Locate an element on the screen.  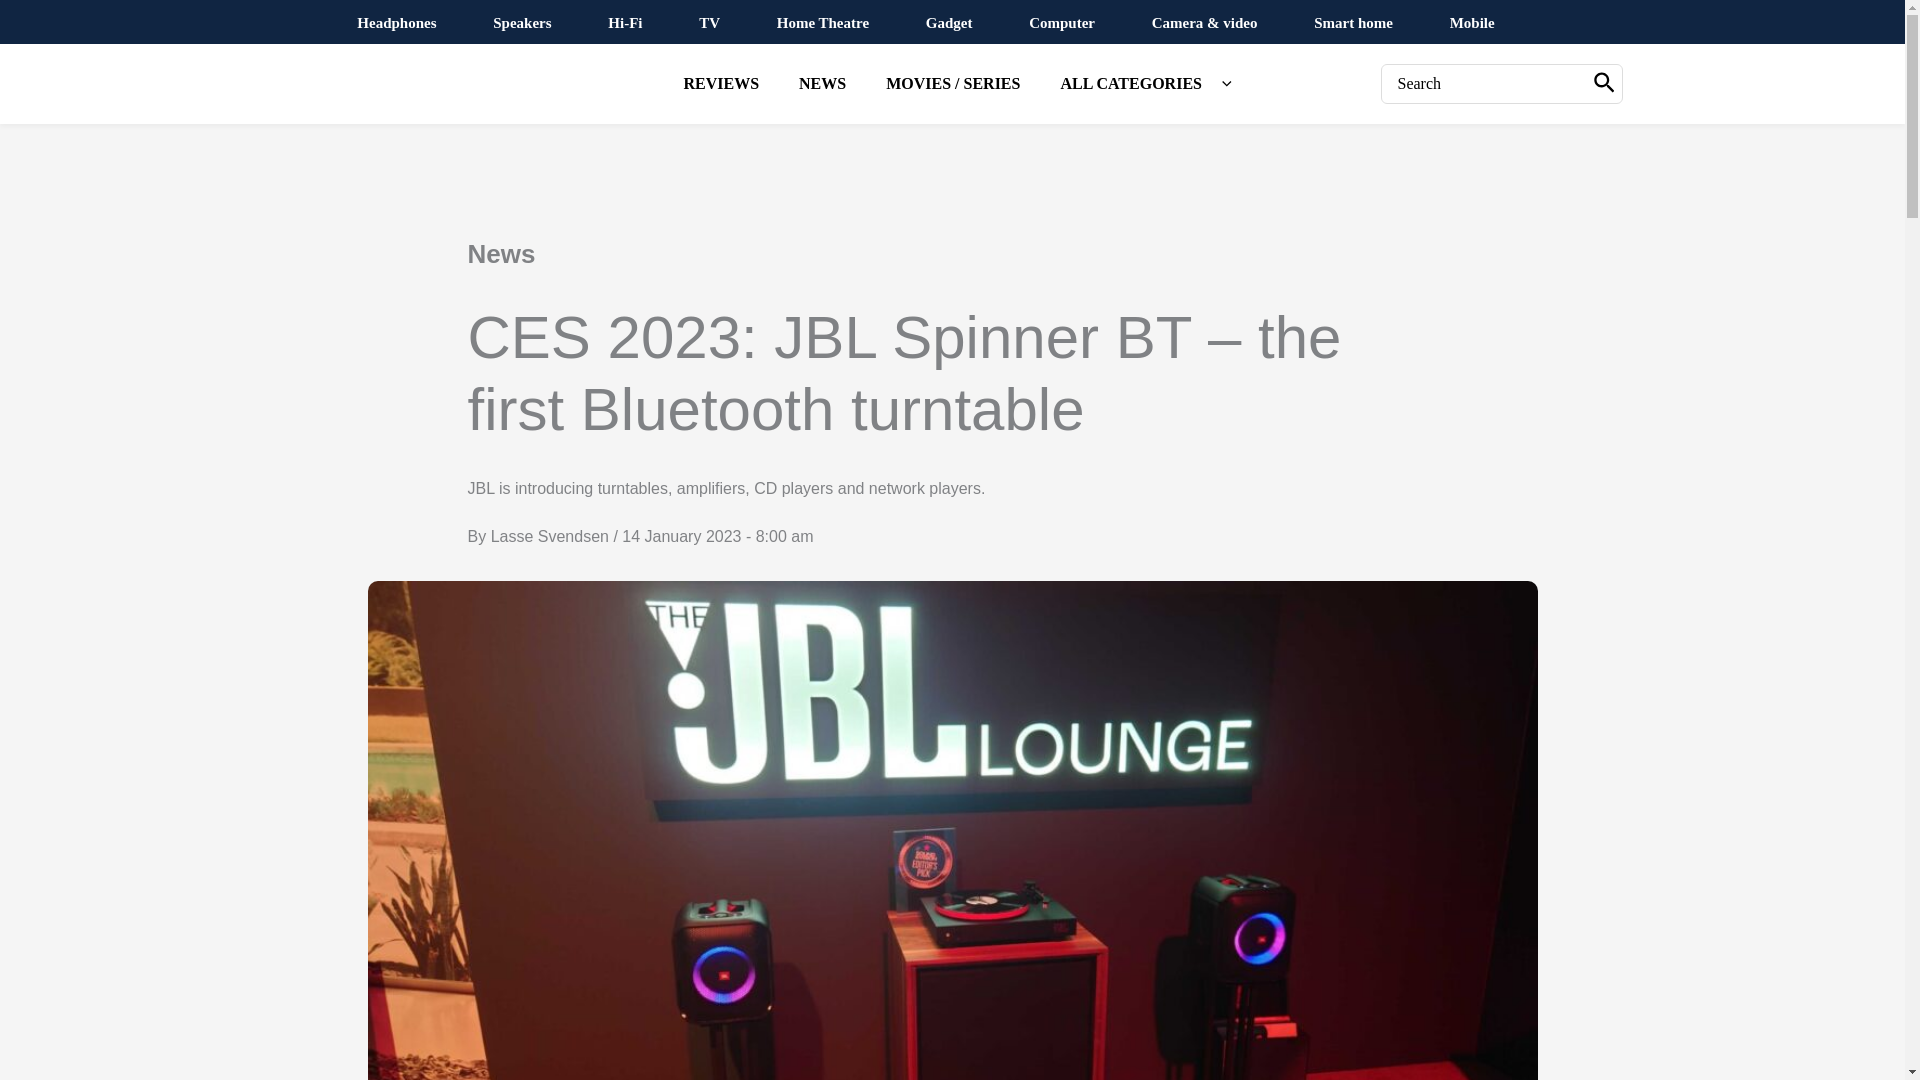
Mobile is located at coordinates (1472, 23).